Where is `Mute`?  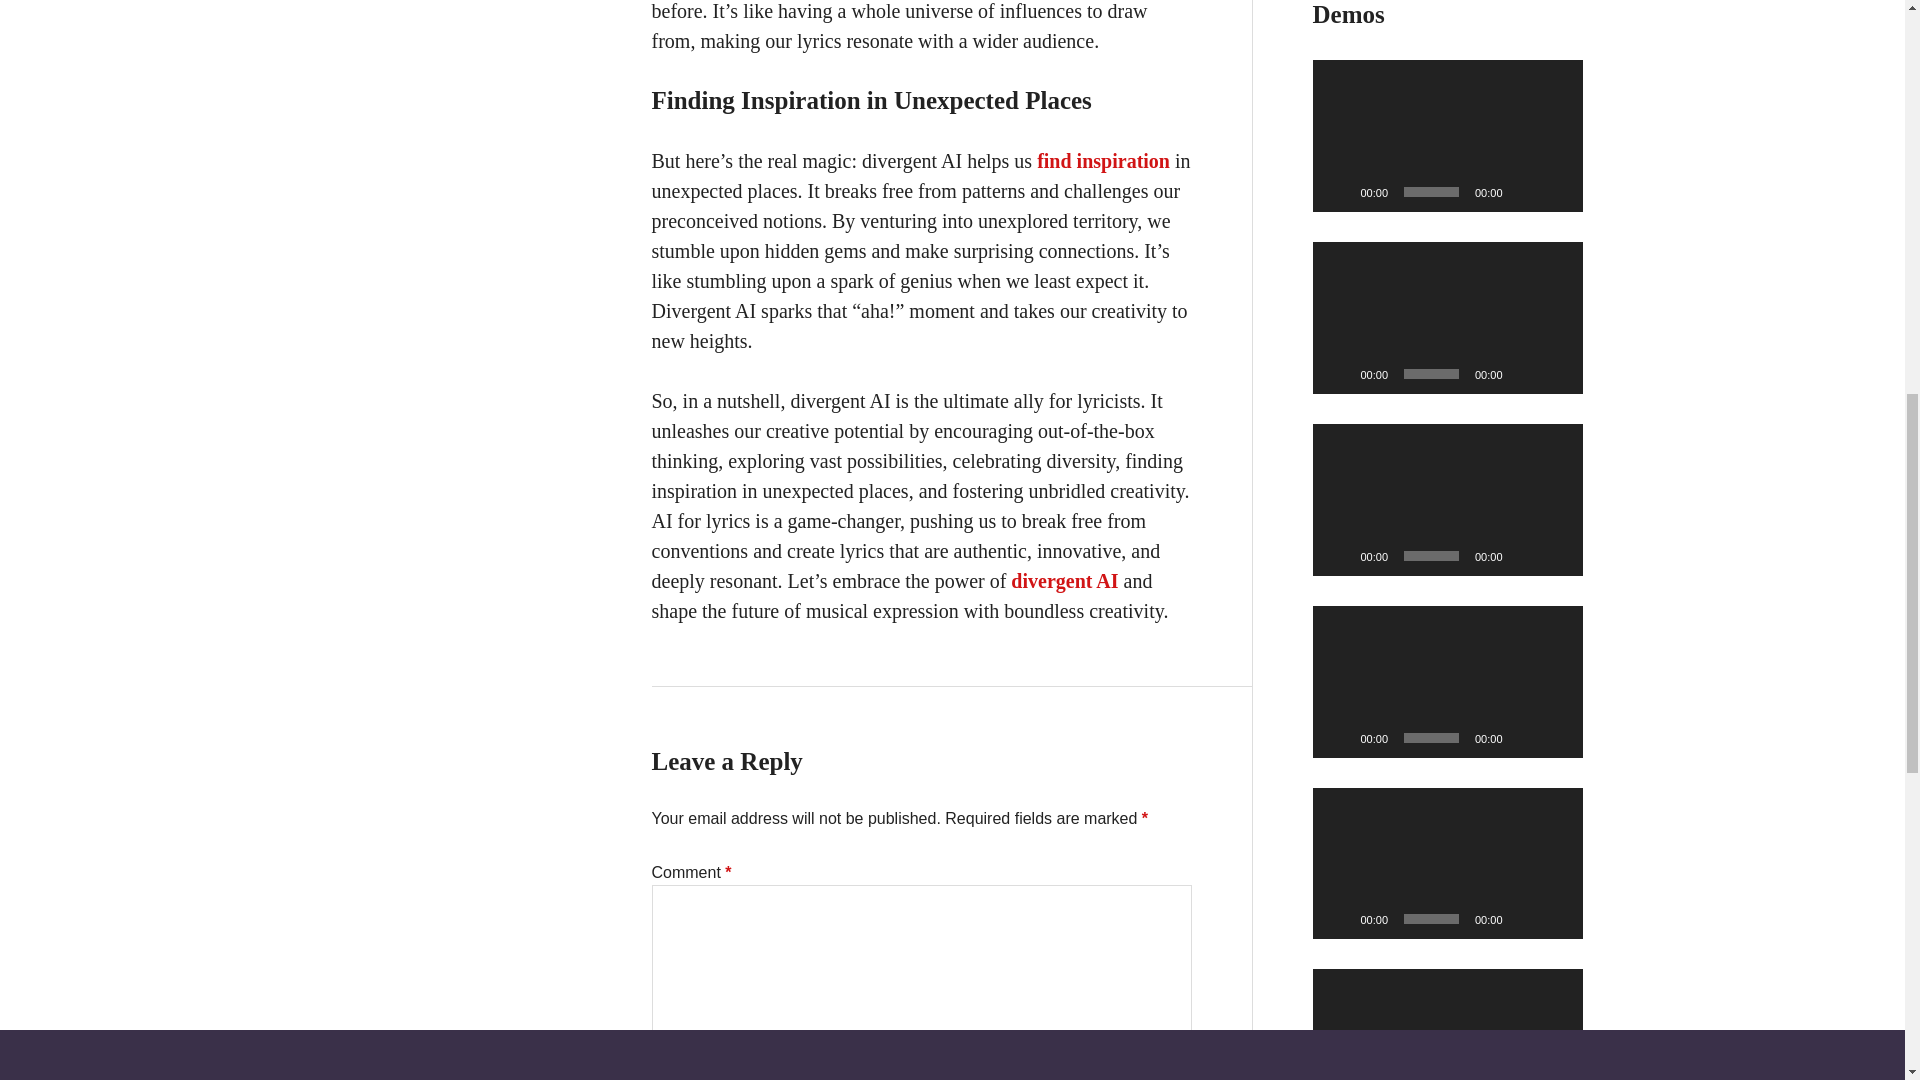 Mute is located at coordinates (1524, 556).